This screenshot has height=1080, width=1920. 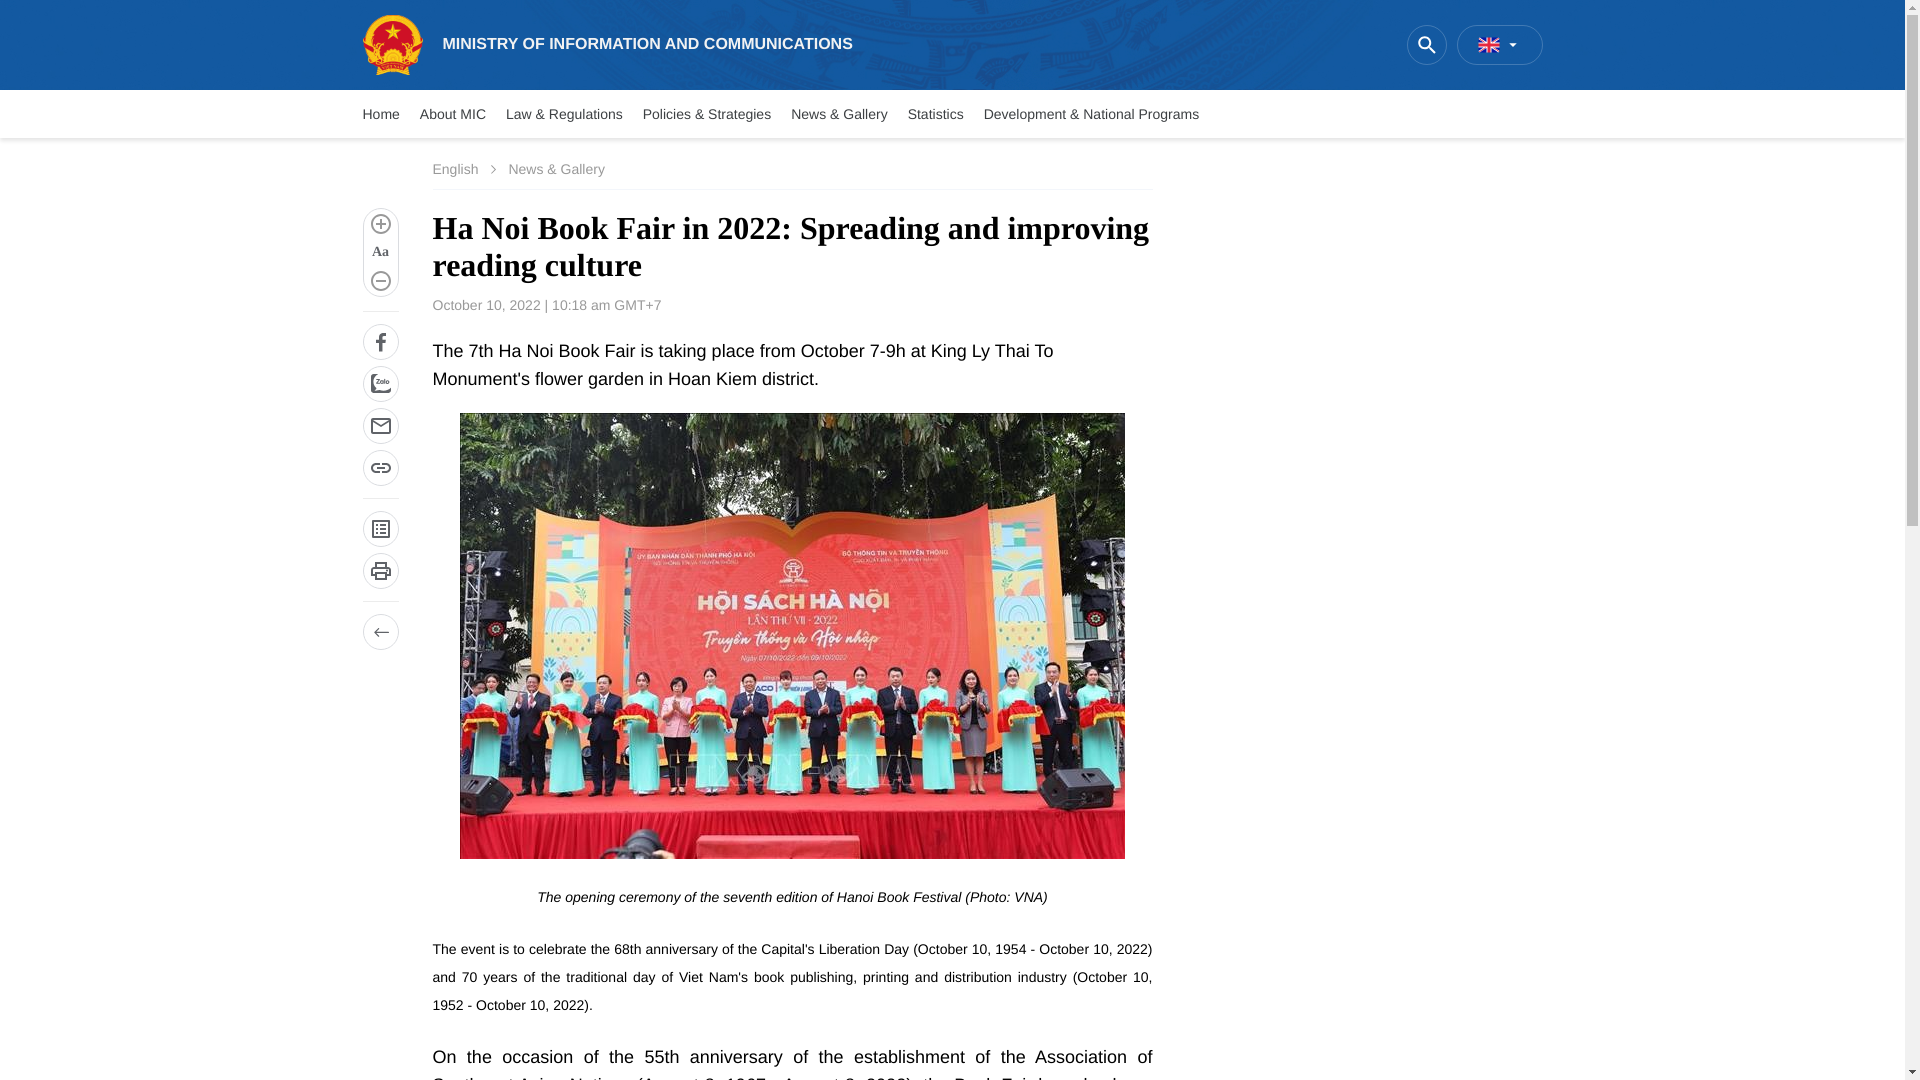 I want to click on MINISTRY OF INFORMATION AND COMMUNICATIONS, so click(x=607, y=44).